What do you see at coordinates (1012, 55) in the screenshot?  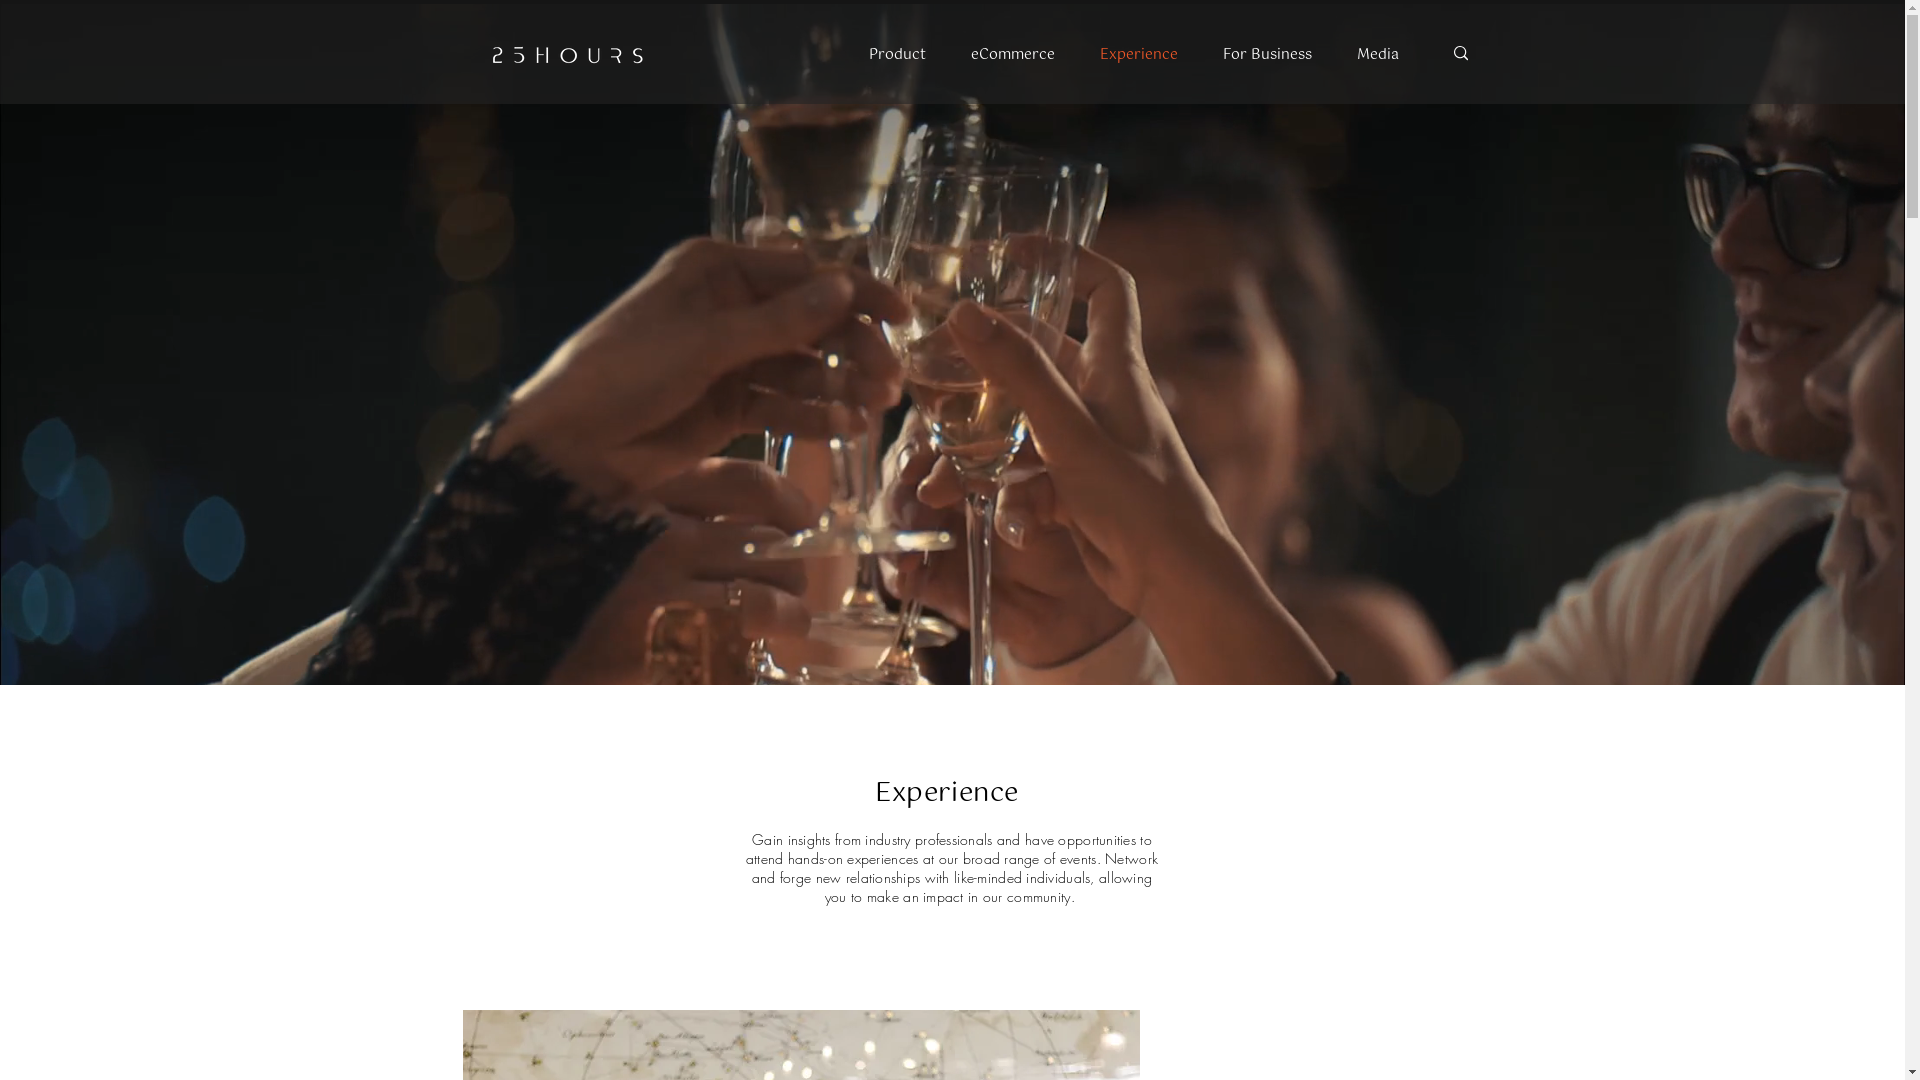 I see `eCommerce` at bounding box center [1012, 55].